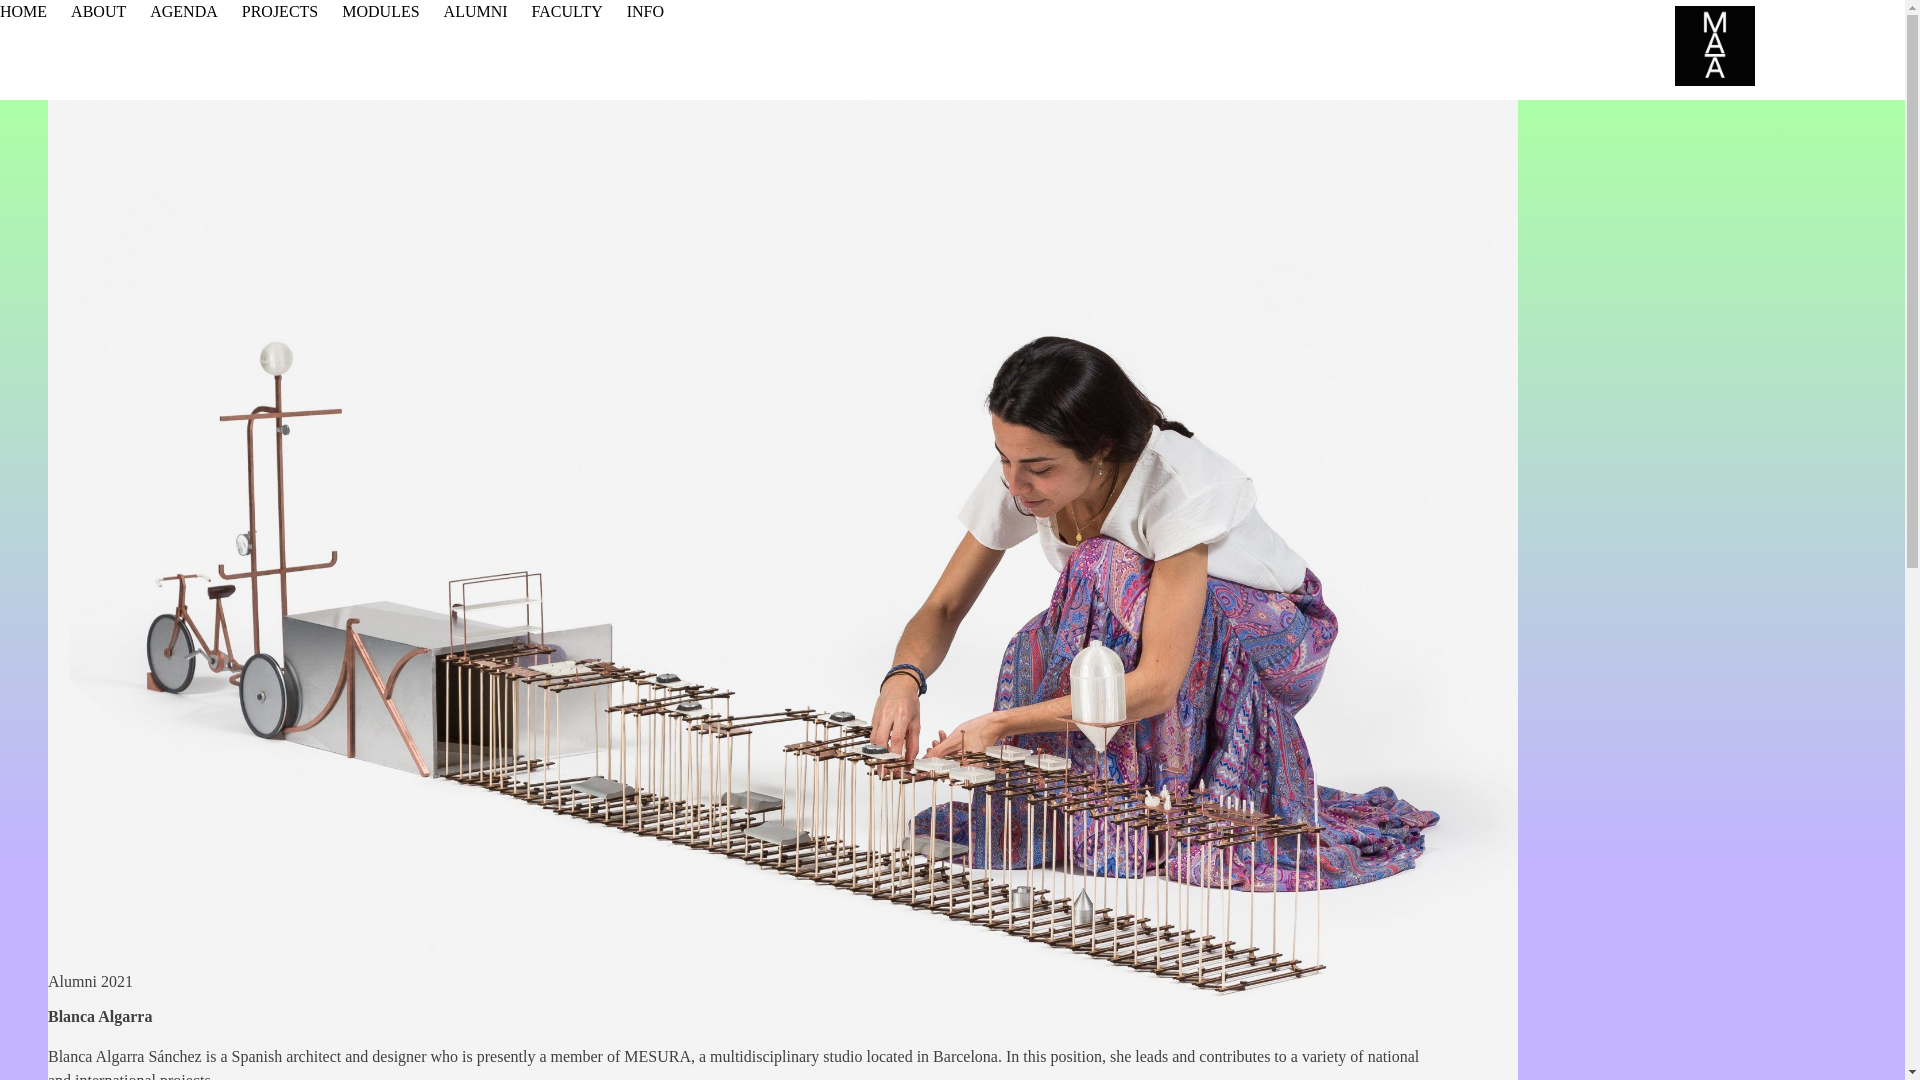  Describe the element at coordinates (646, 12) in the screenshot. I see `INFO` at that location.